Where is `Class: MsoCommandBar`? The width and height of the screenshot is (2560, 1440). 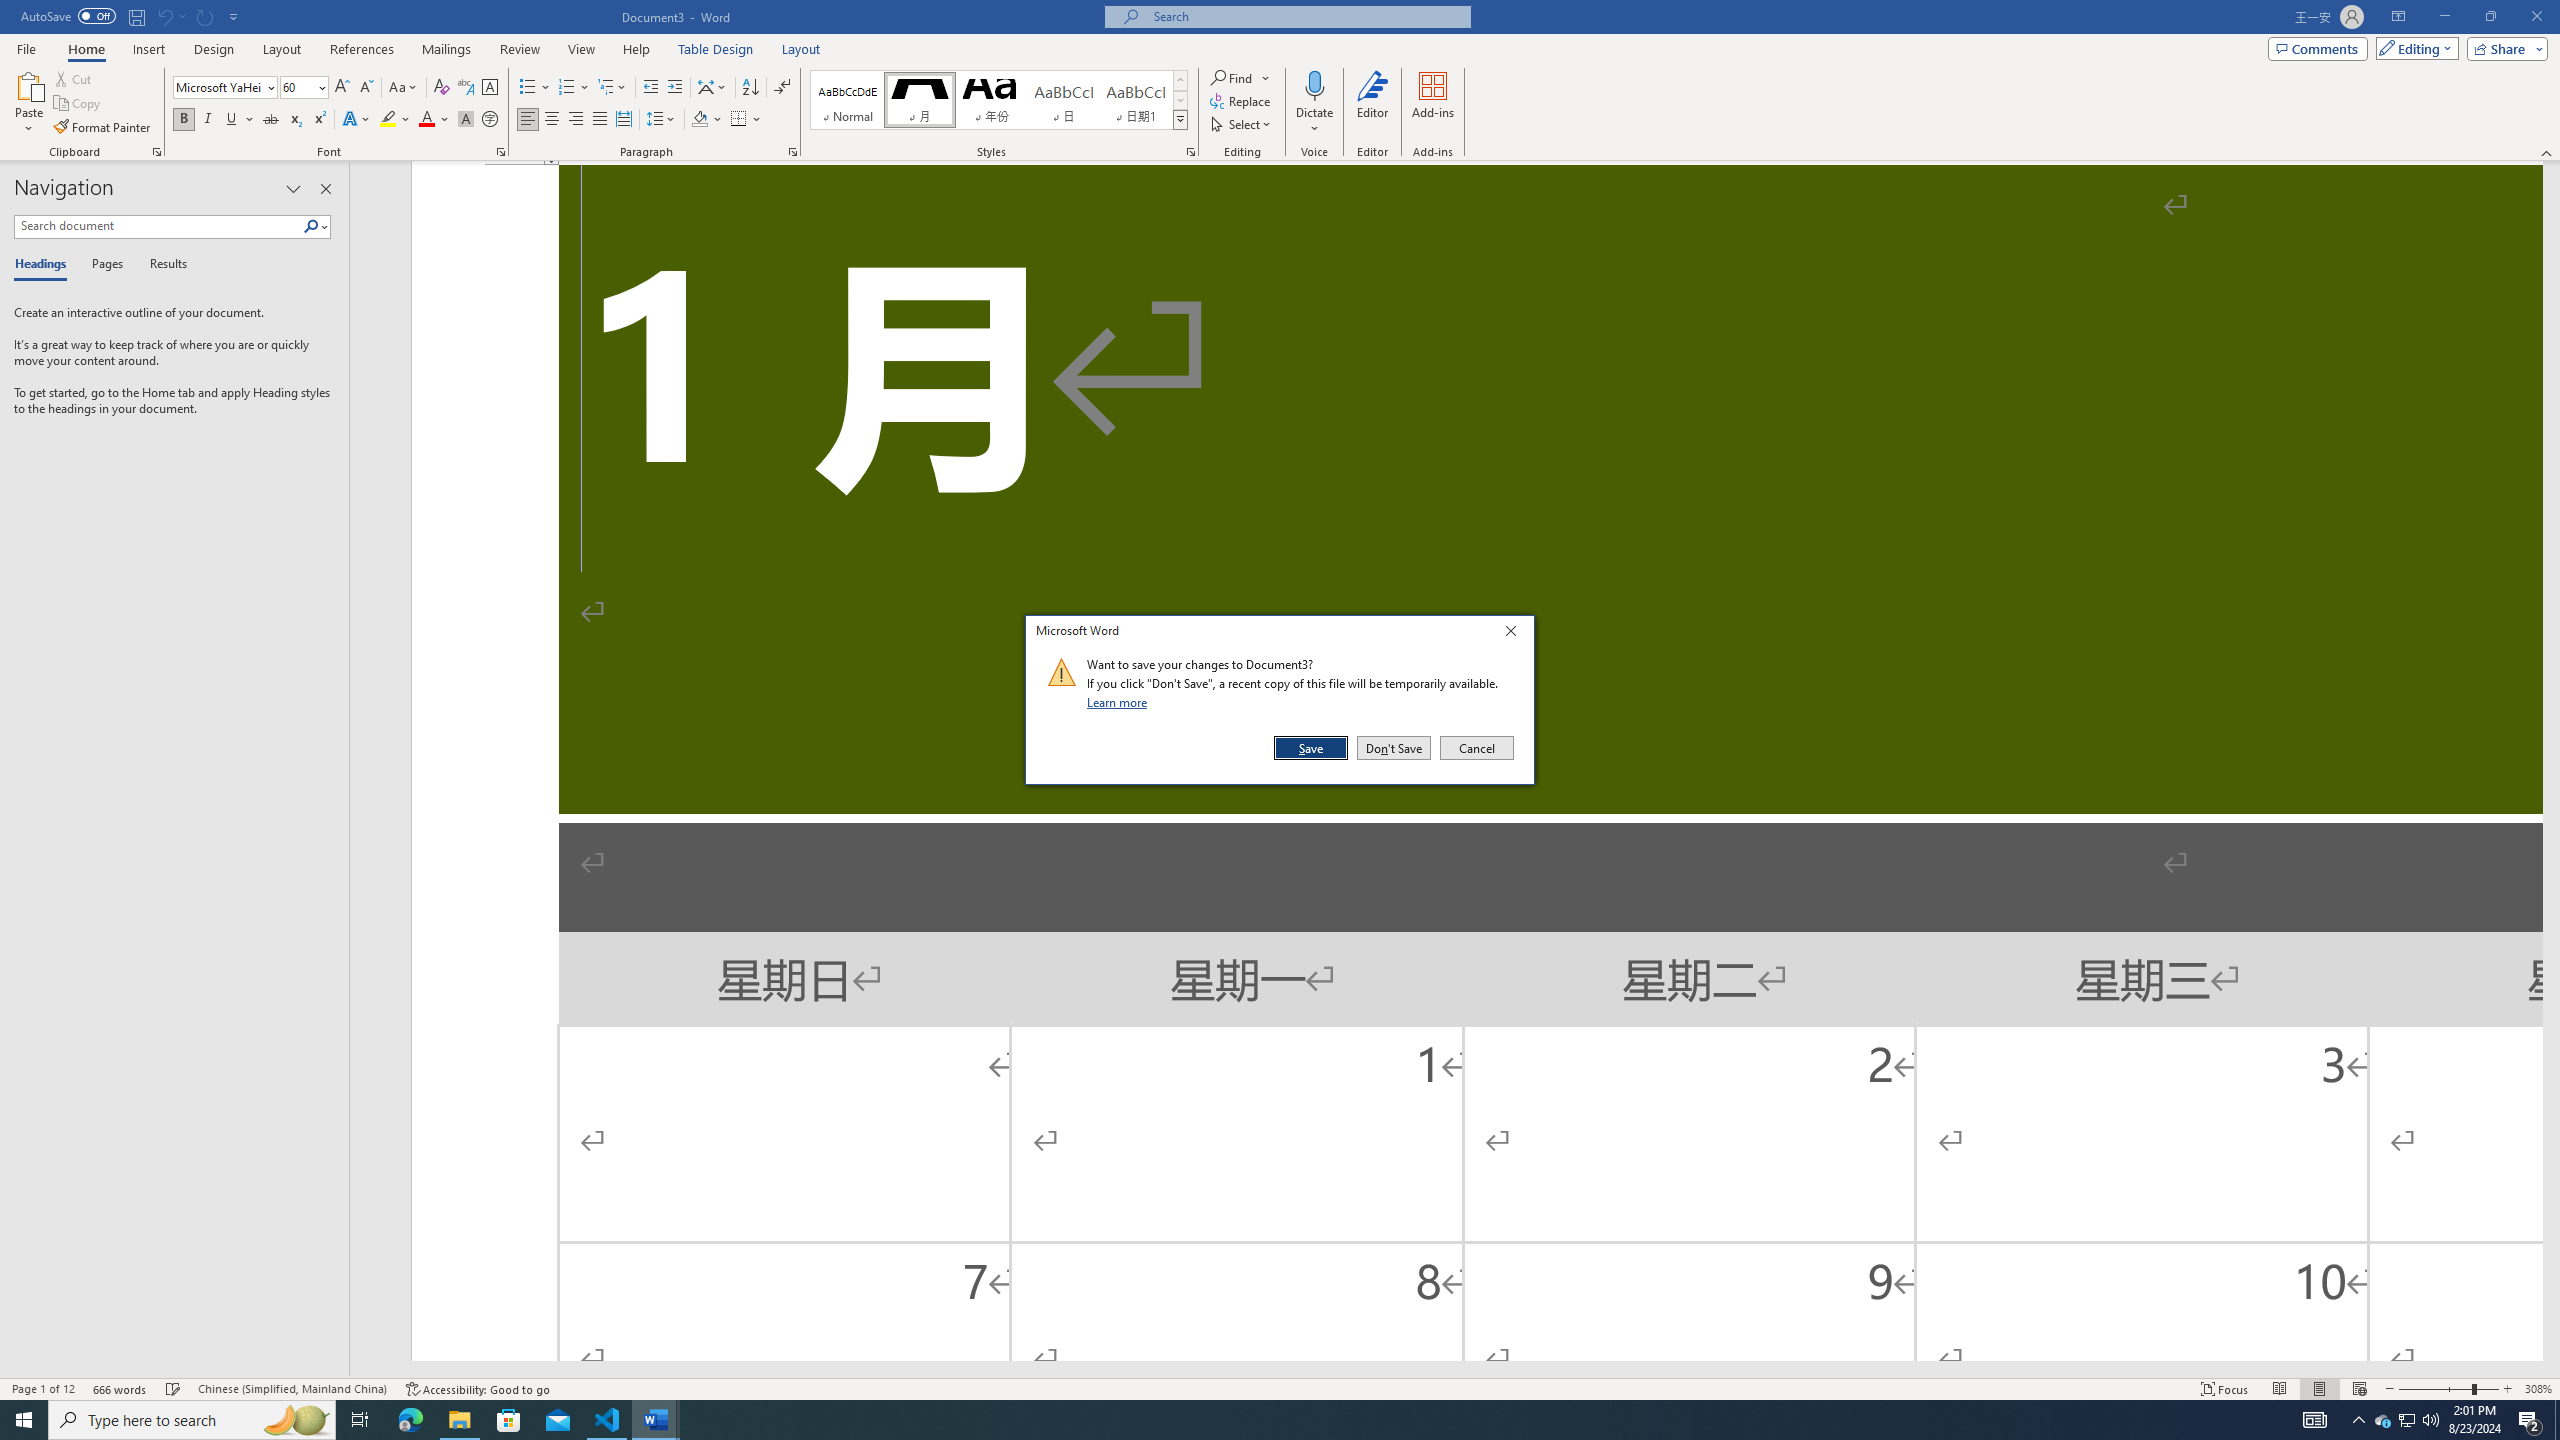 Class: MsoCommandBar is located at coordinates (1280, 1388).